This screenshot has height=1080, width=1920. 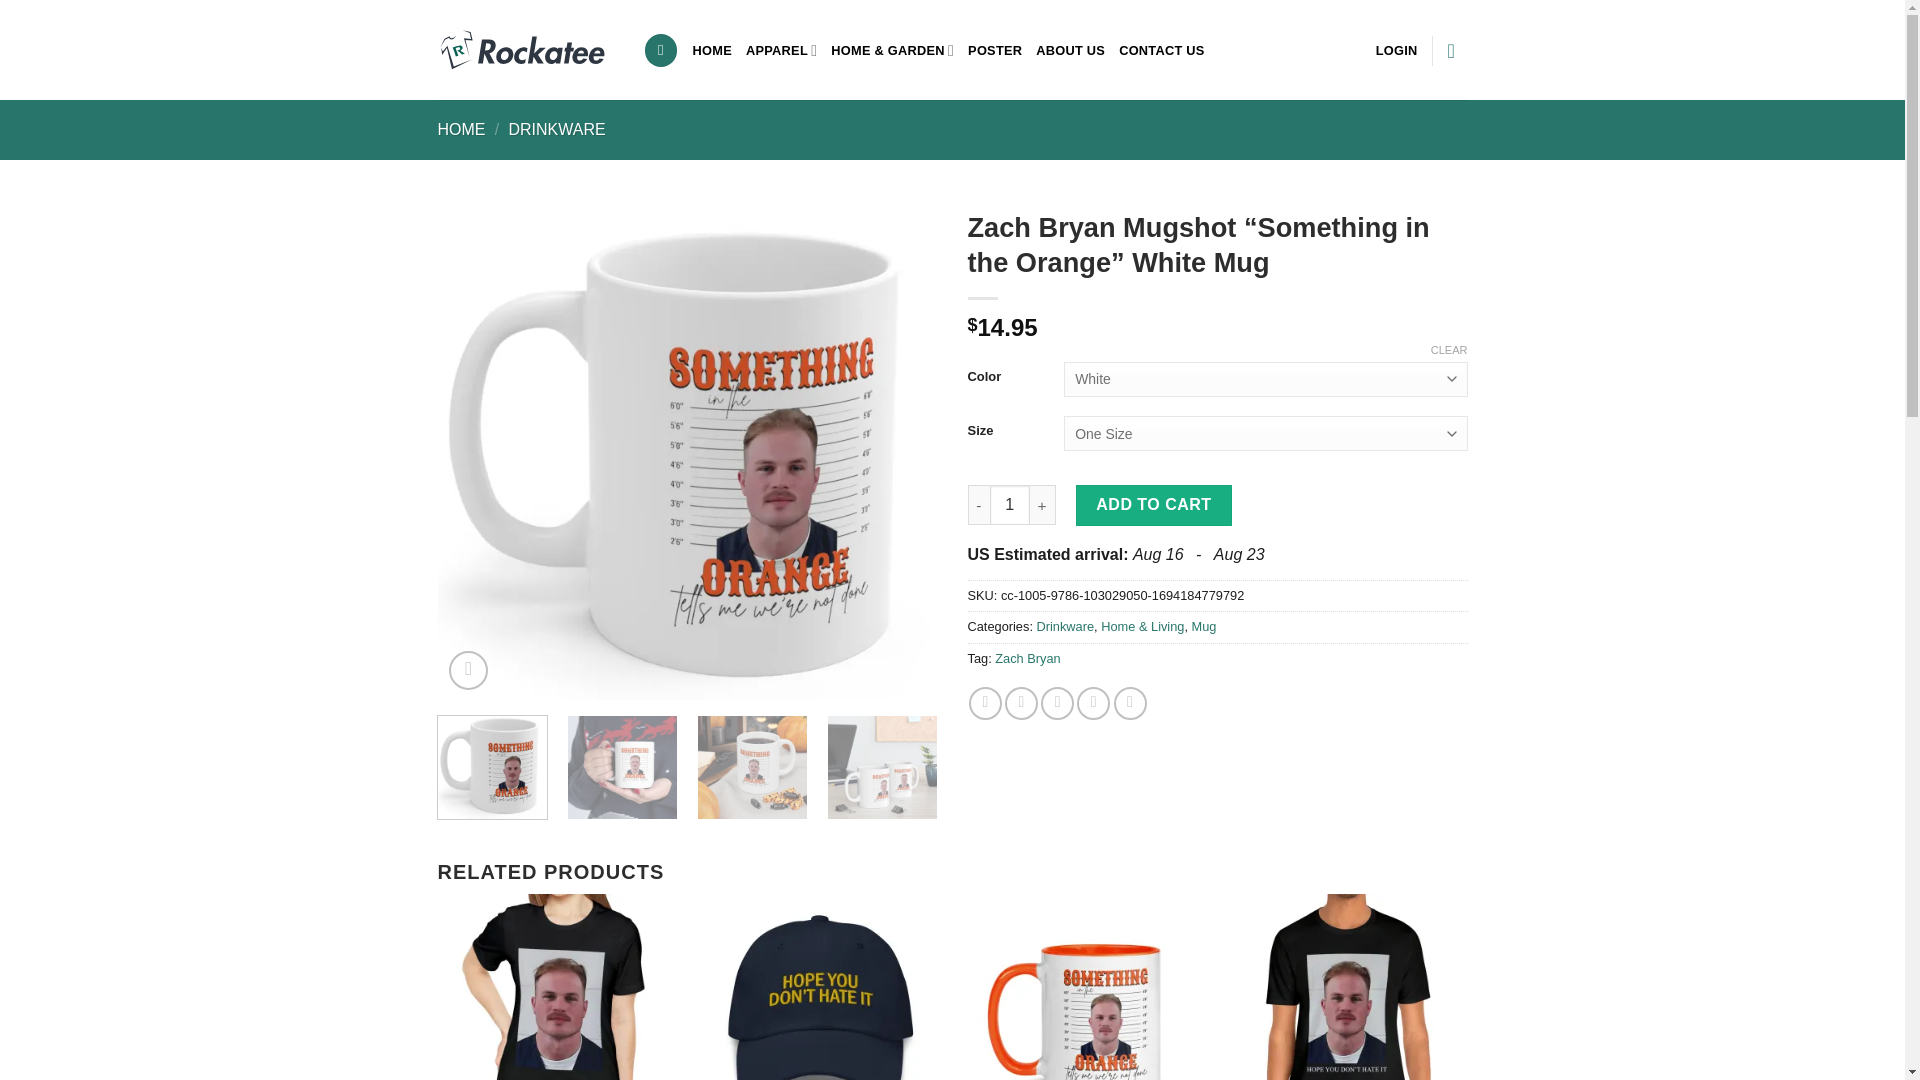 What do you see at coordinates (1065, 626) in the screenshot?
I see `Drinkware` at bounding box center [1065, 626].